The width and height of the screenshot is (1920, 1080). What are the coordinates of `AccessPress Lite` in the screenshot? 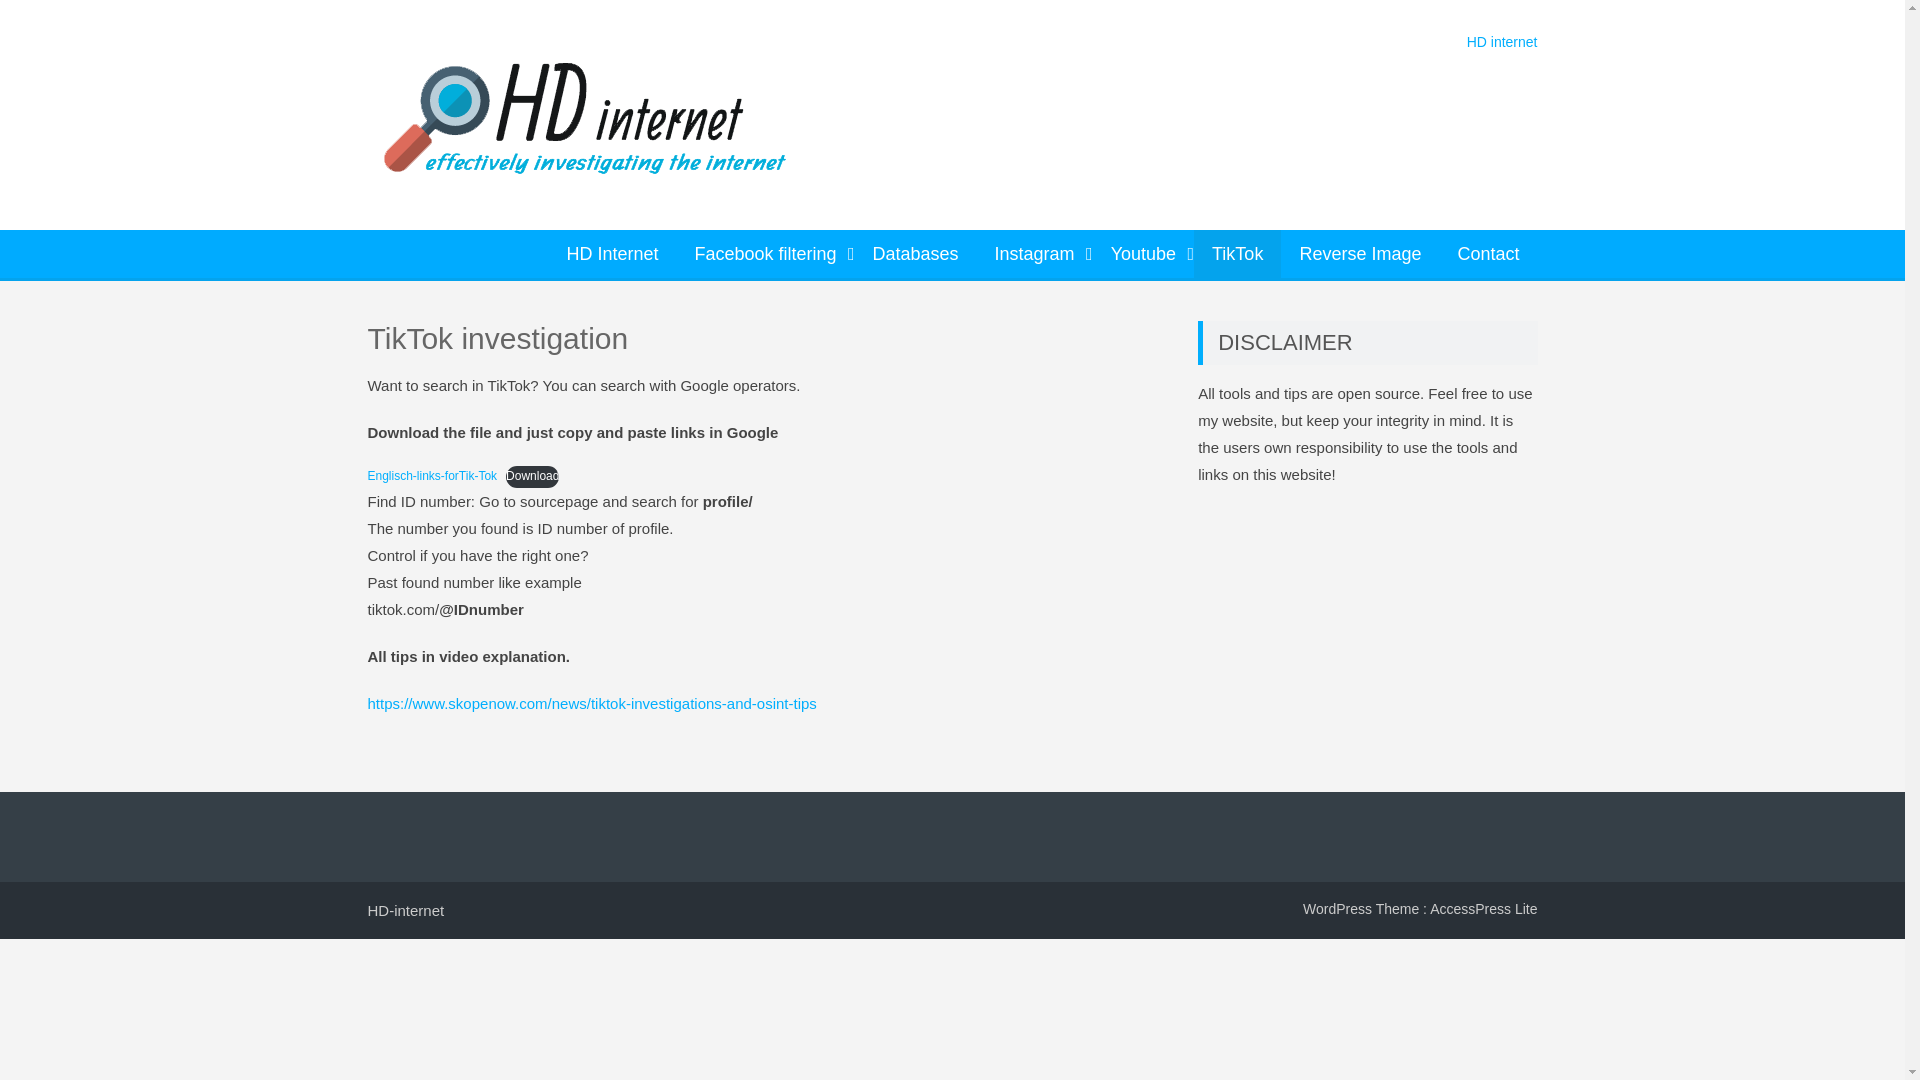 It's located at (1484, 908).